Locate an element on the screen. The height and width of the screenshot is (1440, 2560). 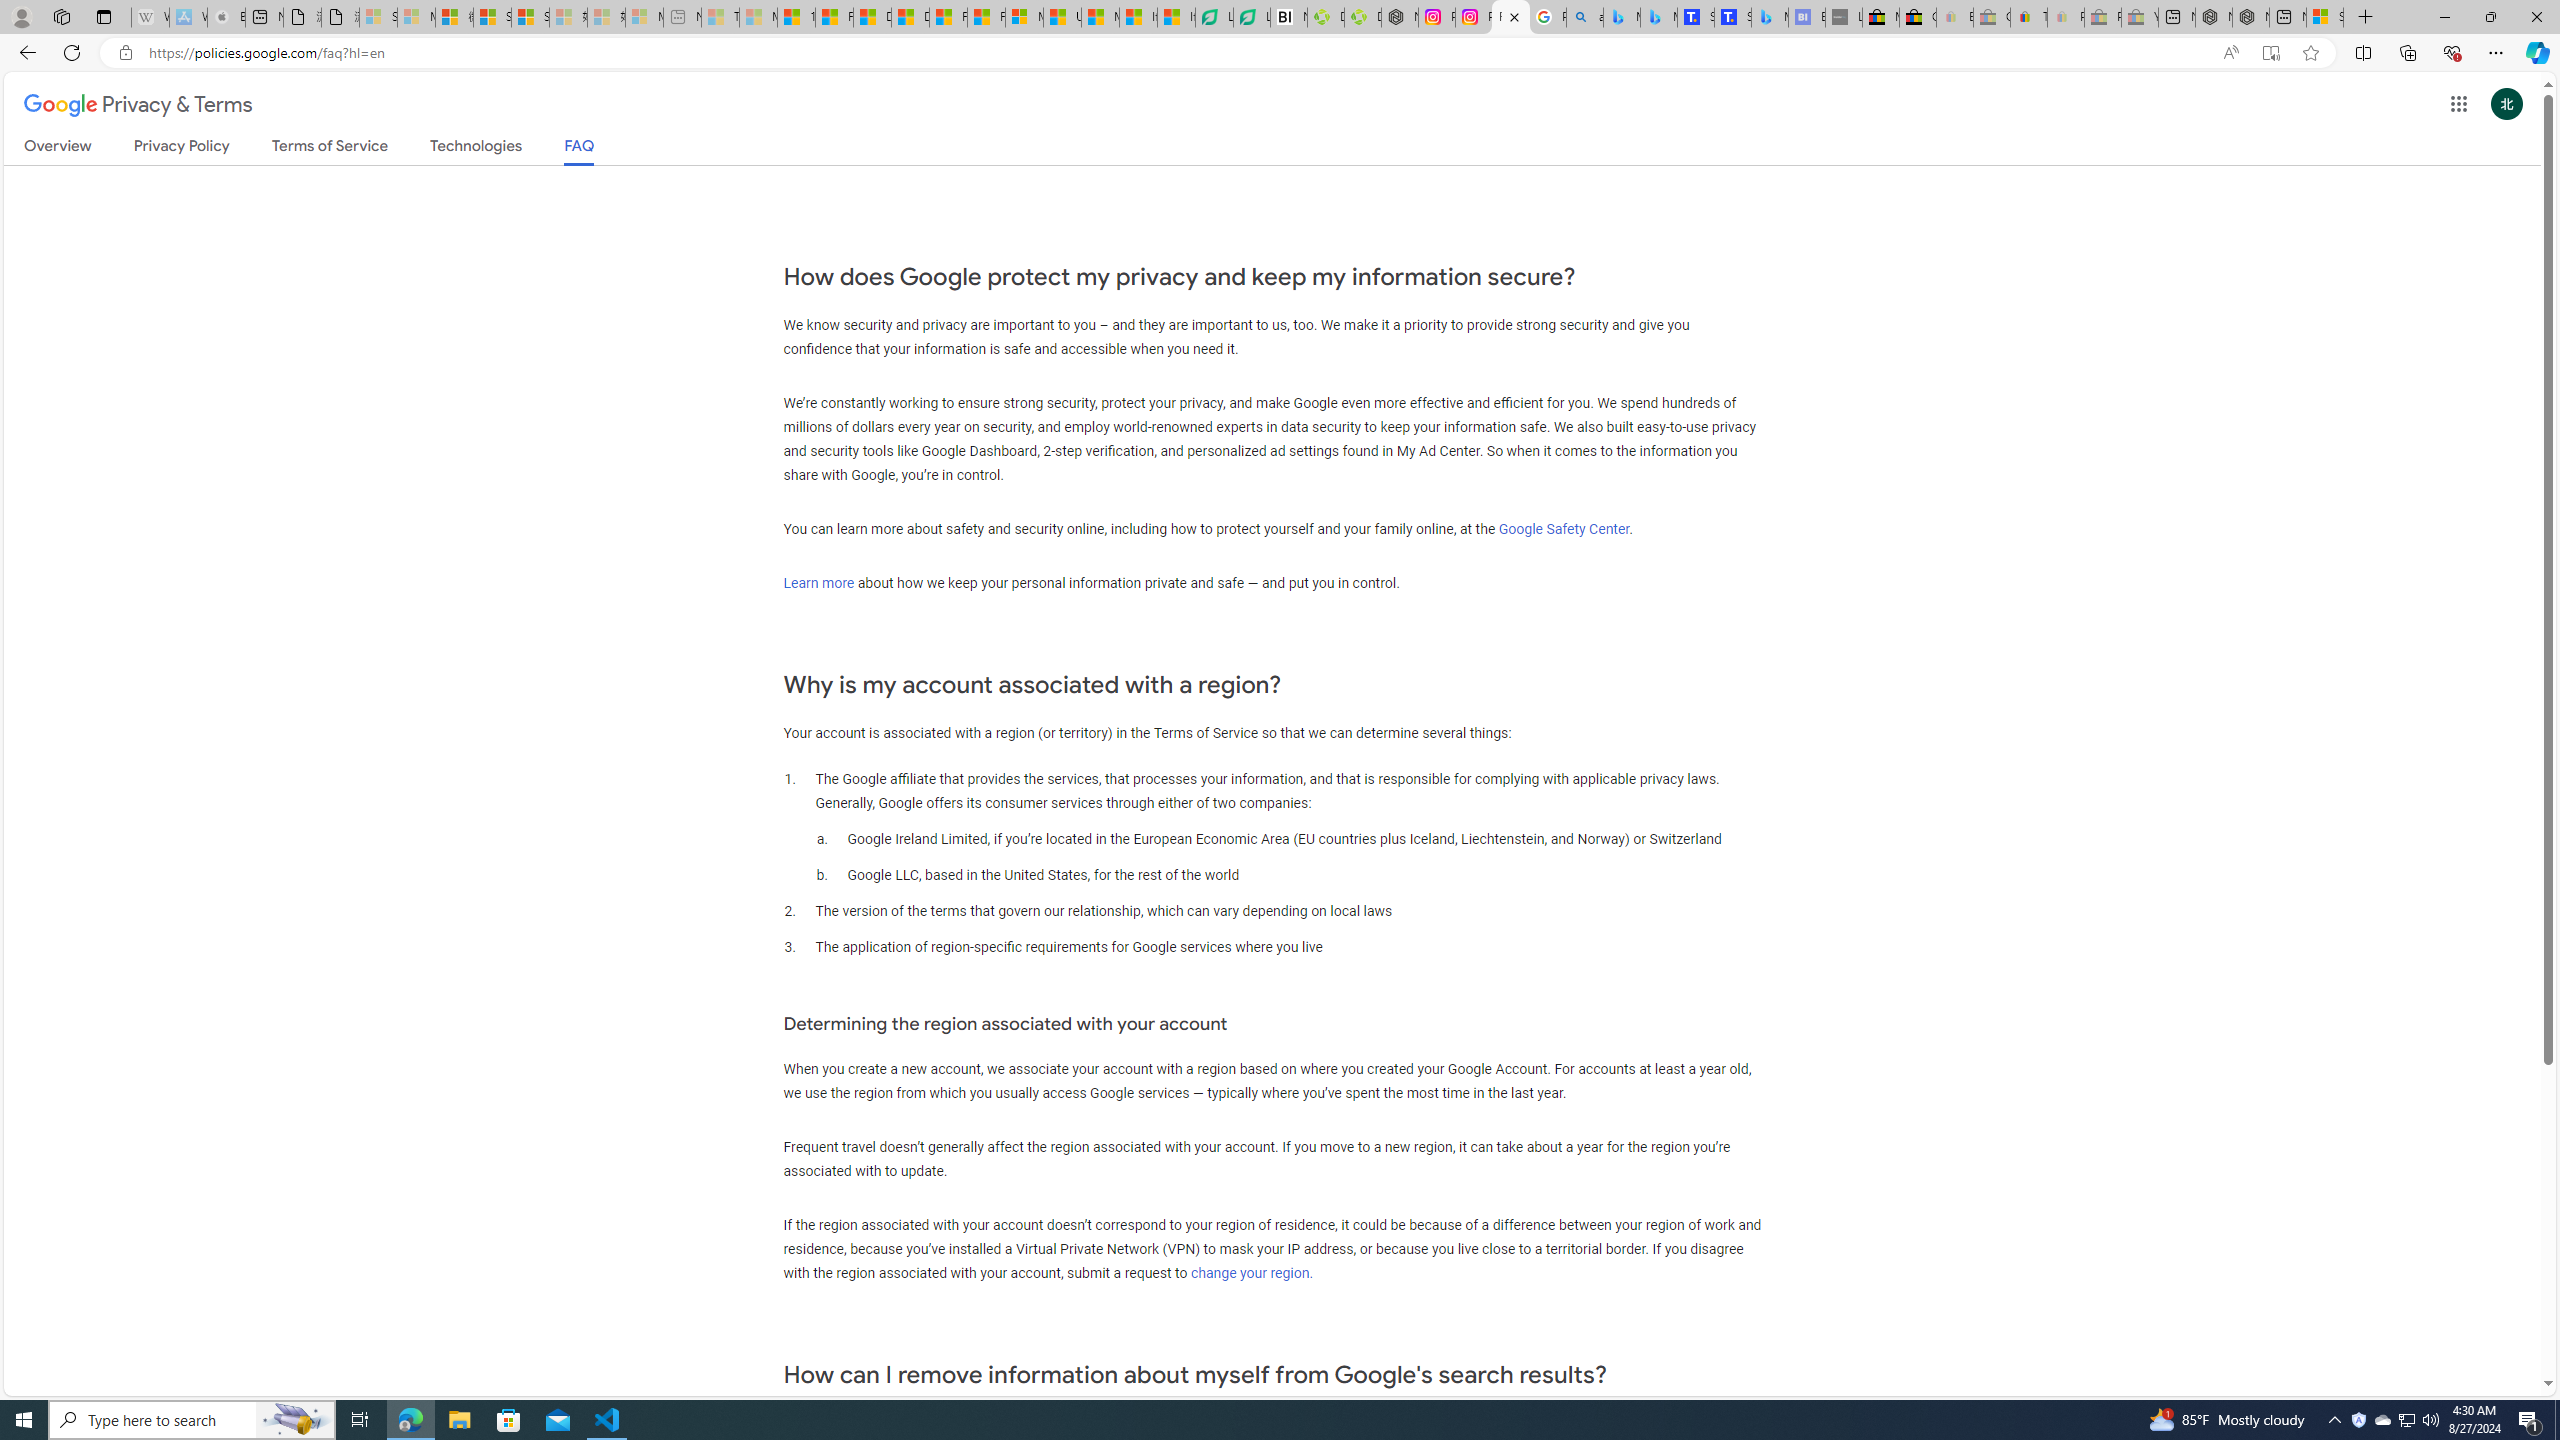
Yard, Garden & Outdoor Living - Sleeping is located at coordinates (2138, 17).